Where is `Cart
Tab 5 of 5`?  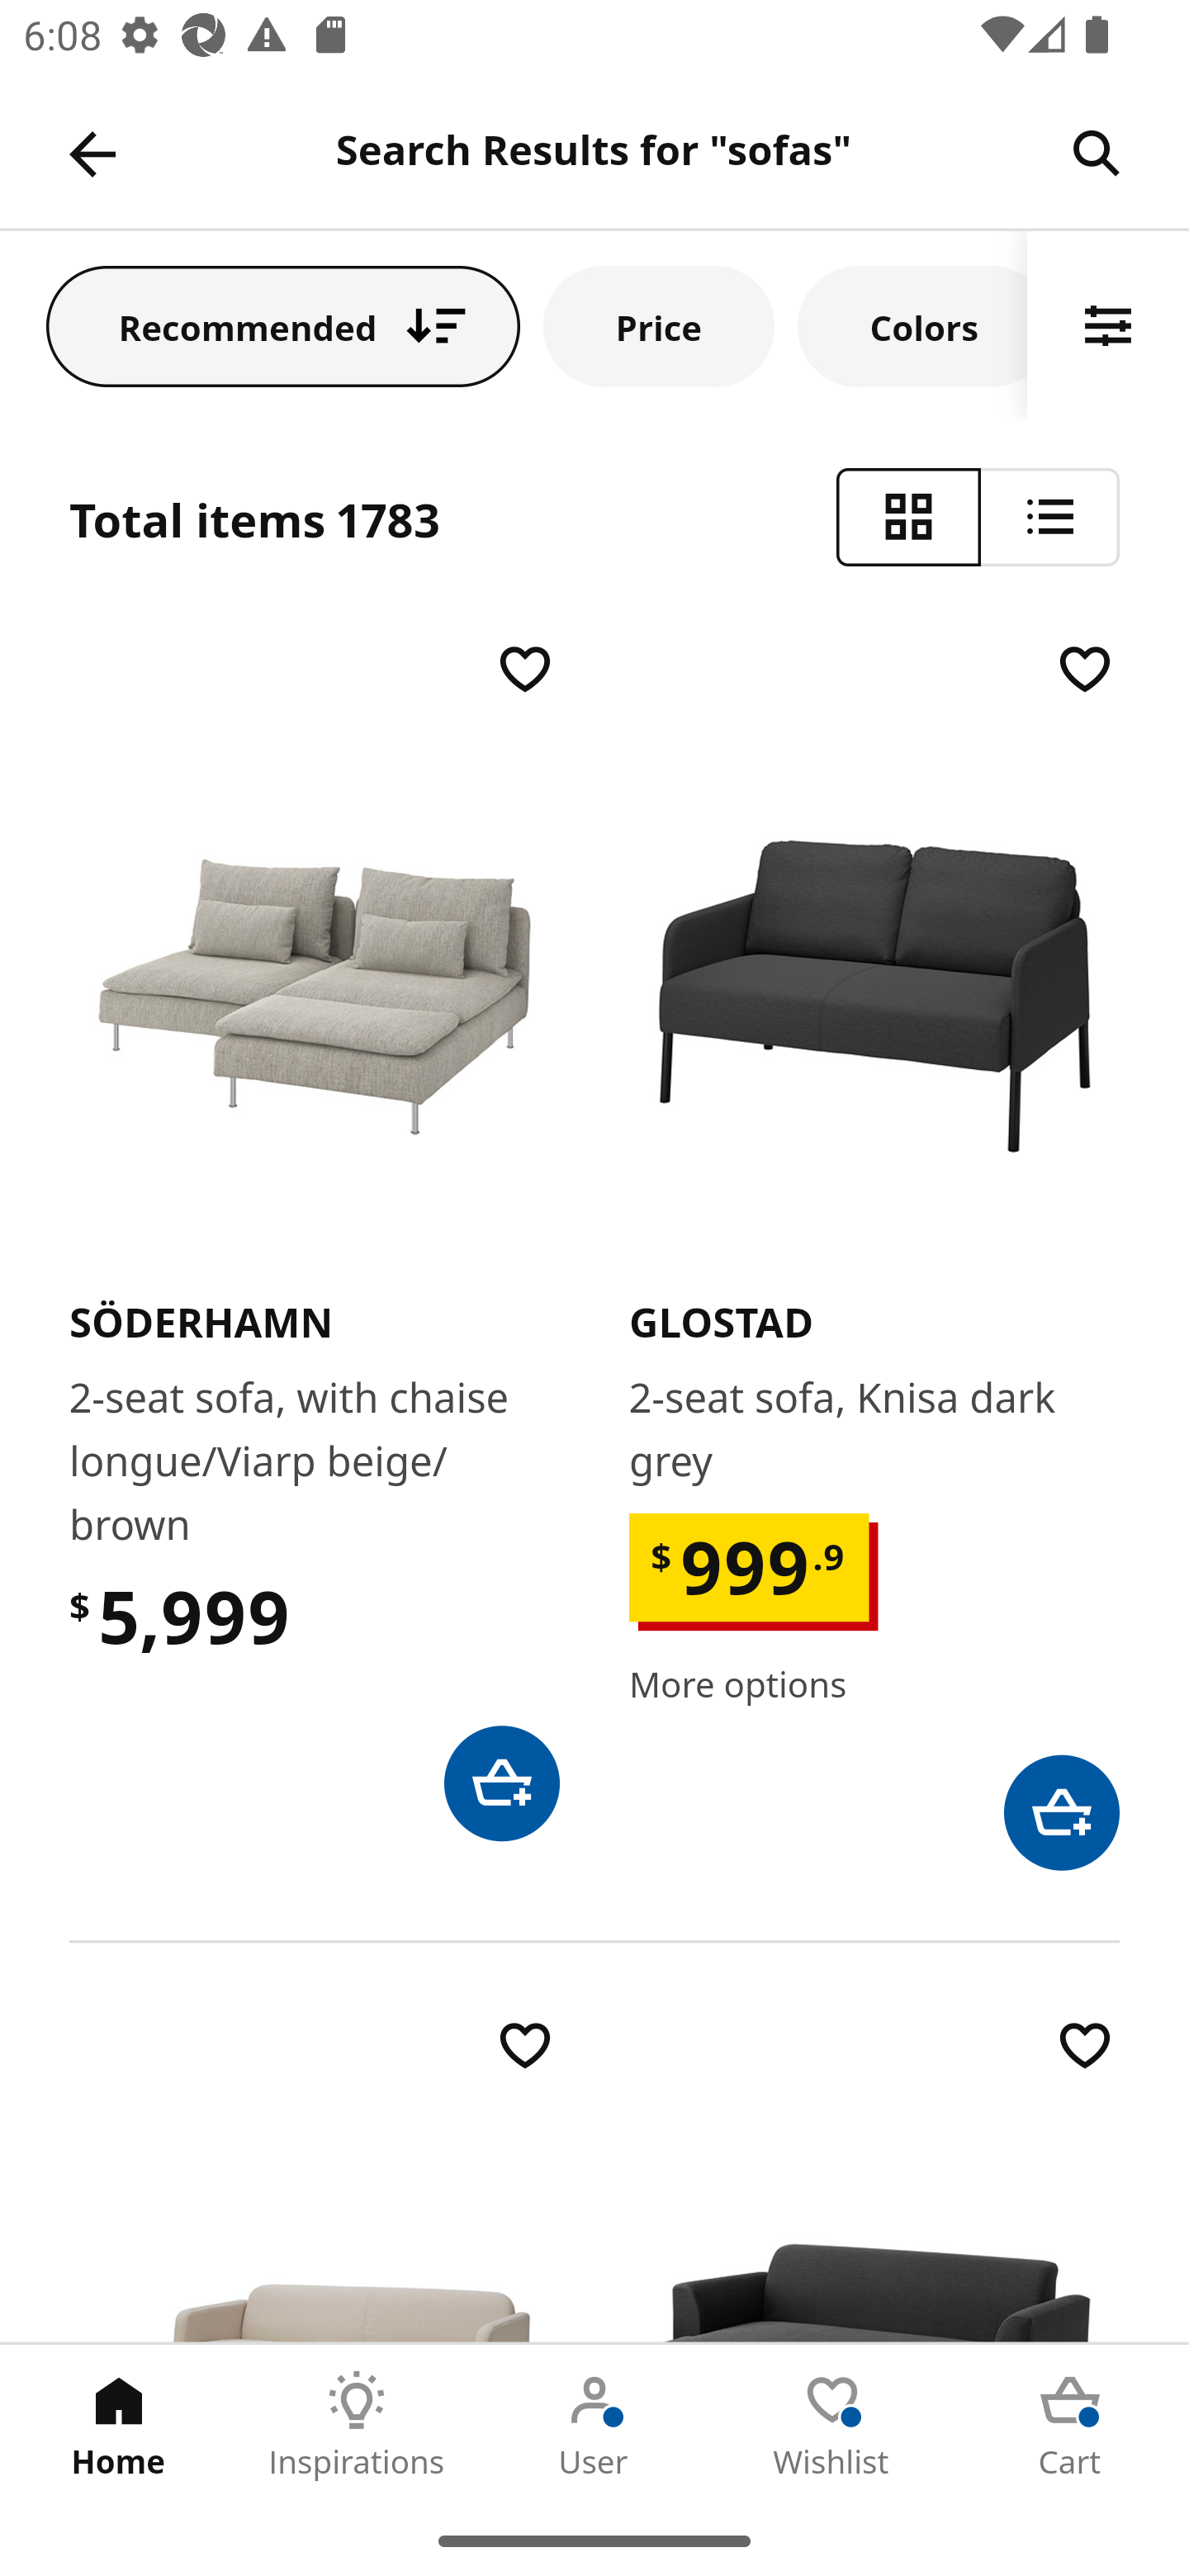
Cart
Tab 5 of 5 is located at coordinates (1070, 2425).